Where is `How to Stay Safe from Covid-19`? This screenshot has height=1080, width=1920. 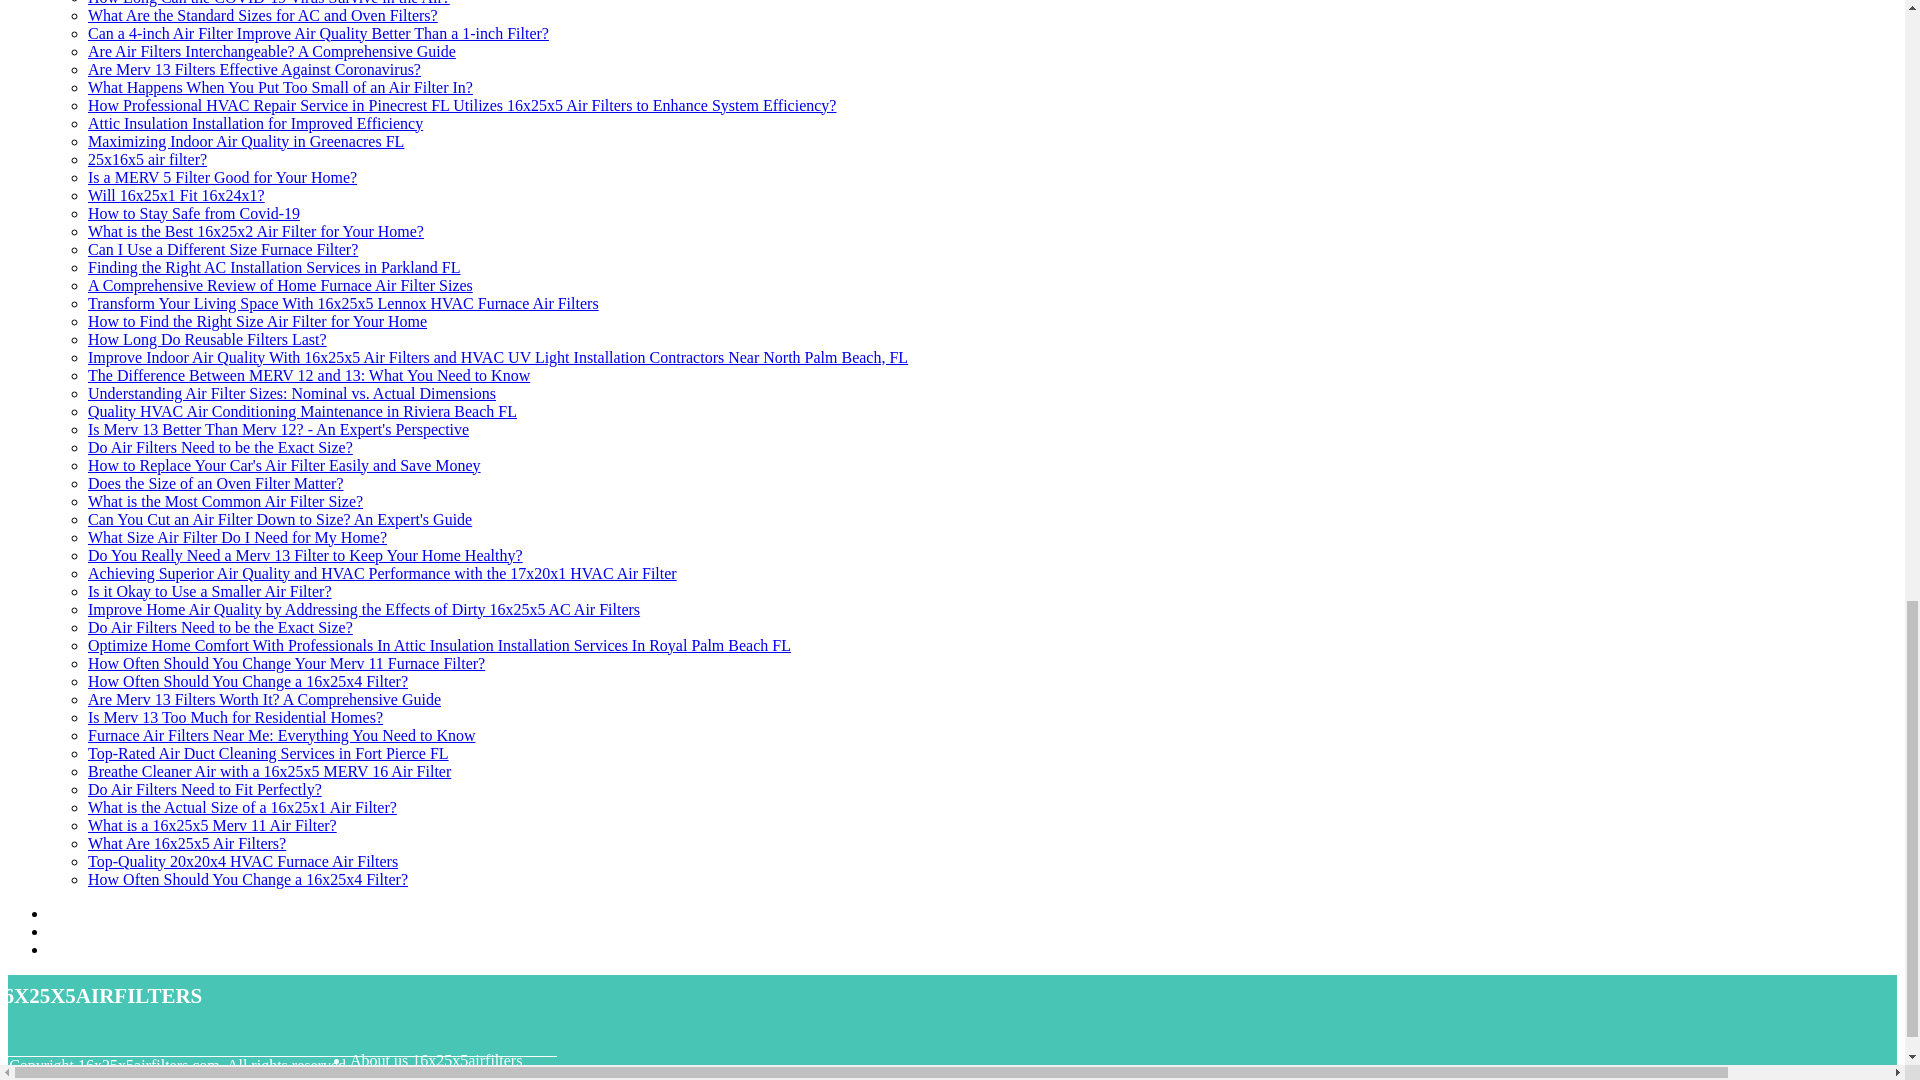
How to Stay Safe from Covid-19 is located at coordinates (194, 214).